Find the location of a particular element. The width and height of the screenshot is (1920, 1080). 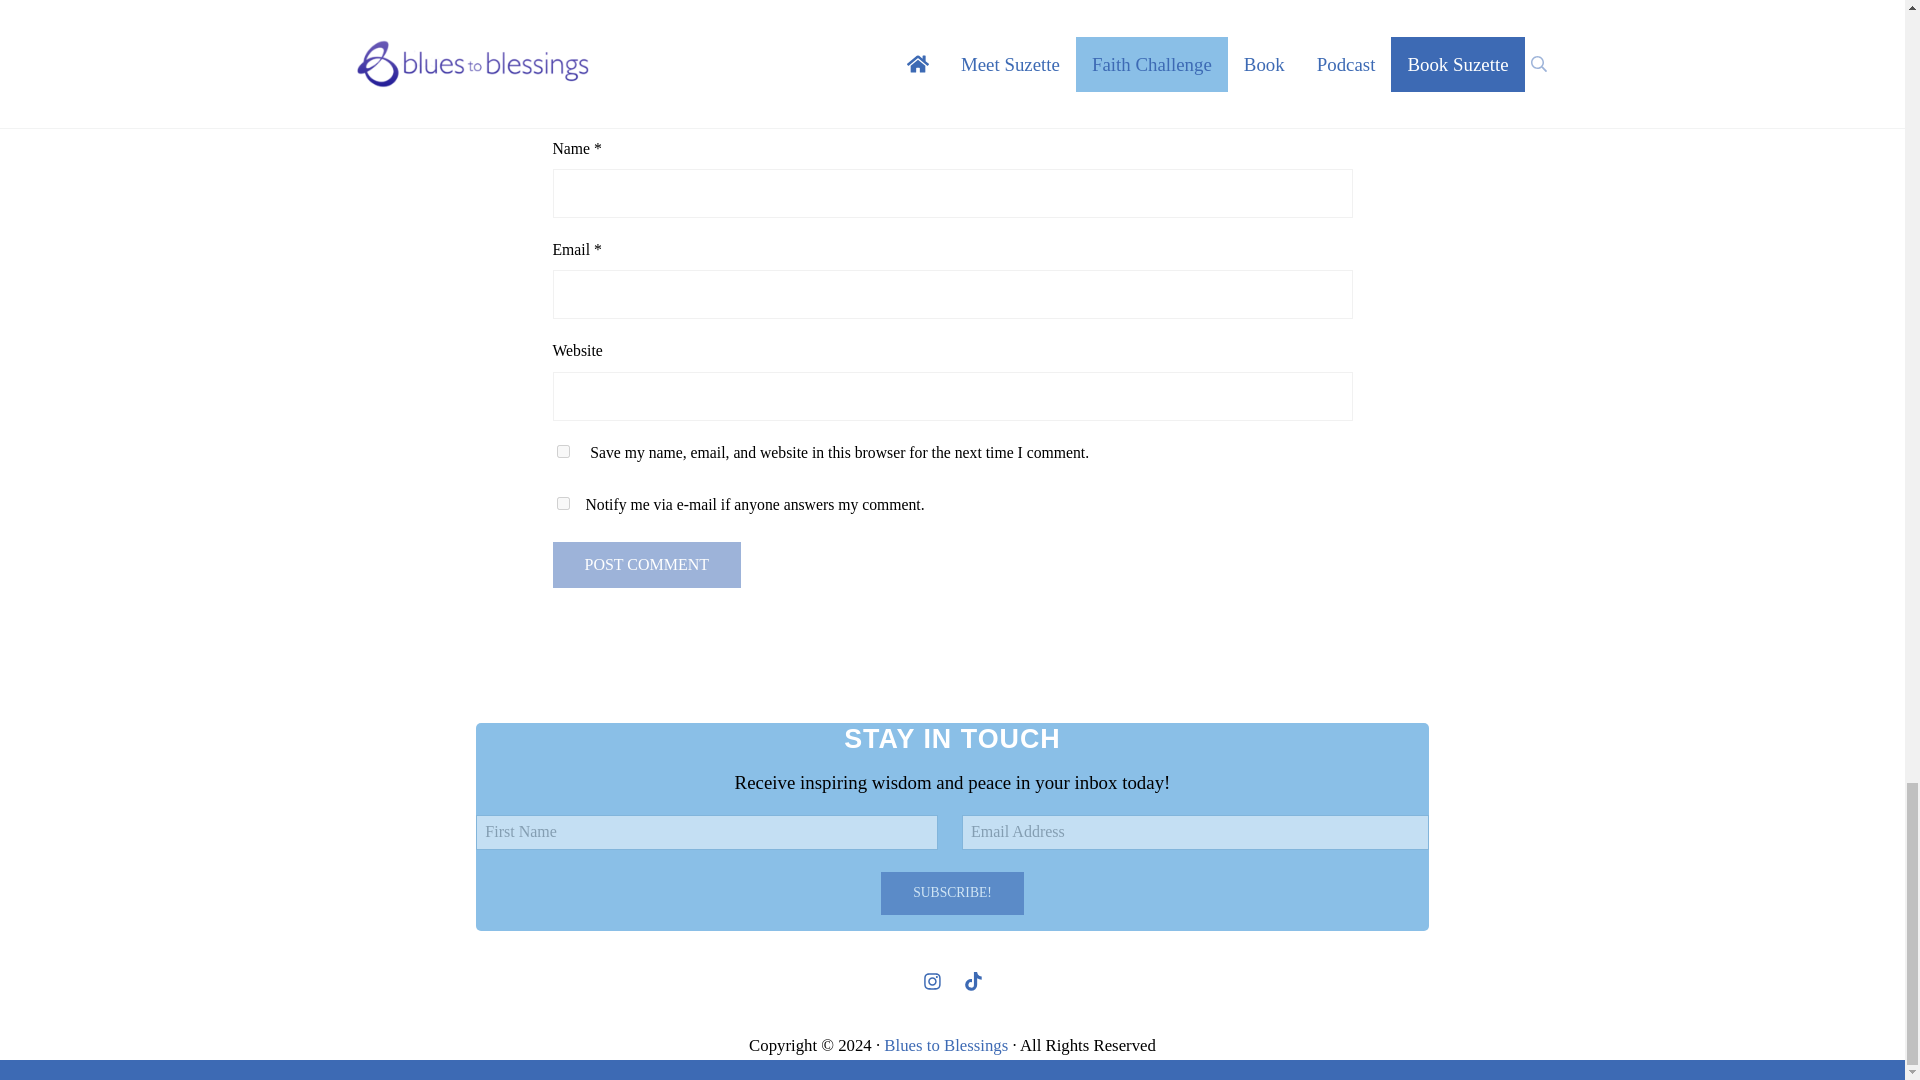

on is located at coordinates (562, 502).